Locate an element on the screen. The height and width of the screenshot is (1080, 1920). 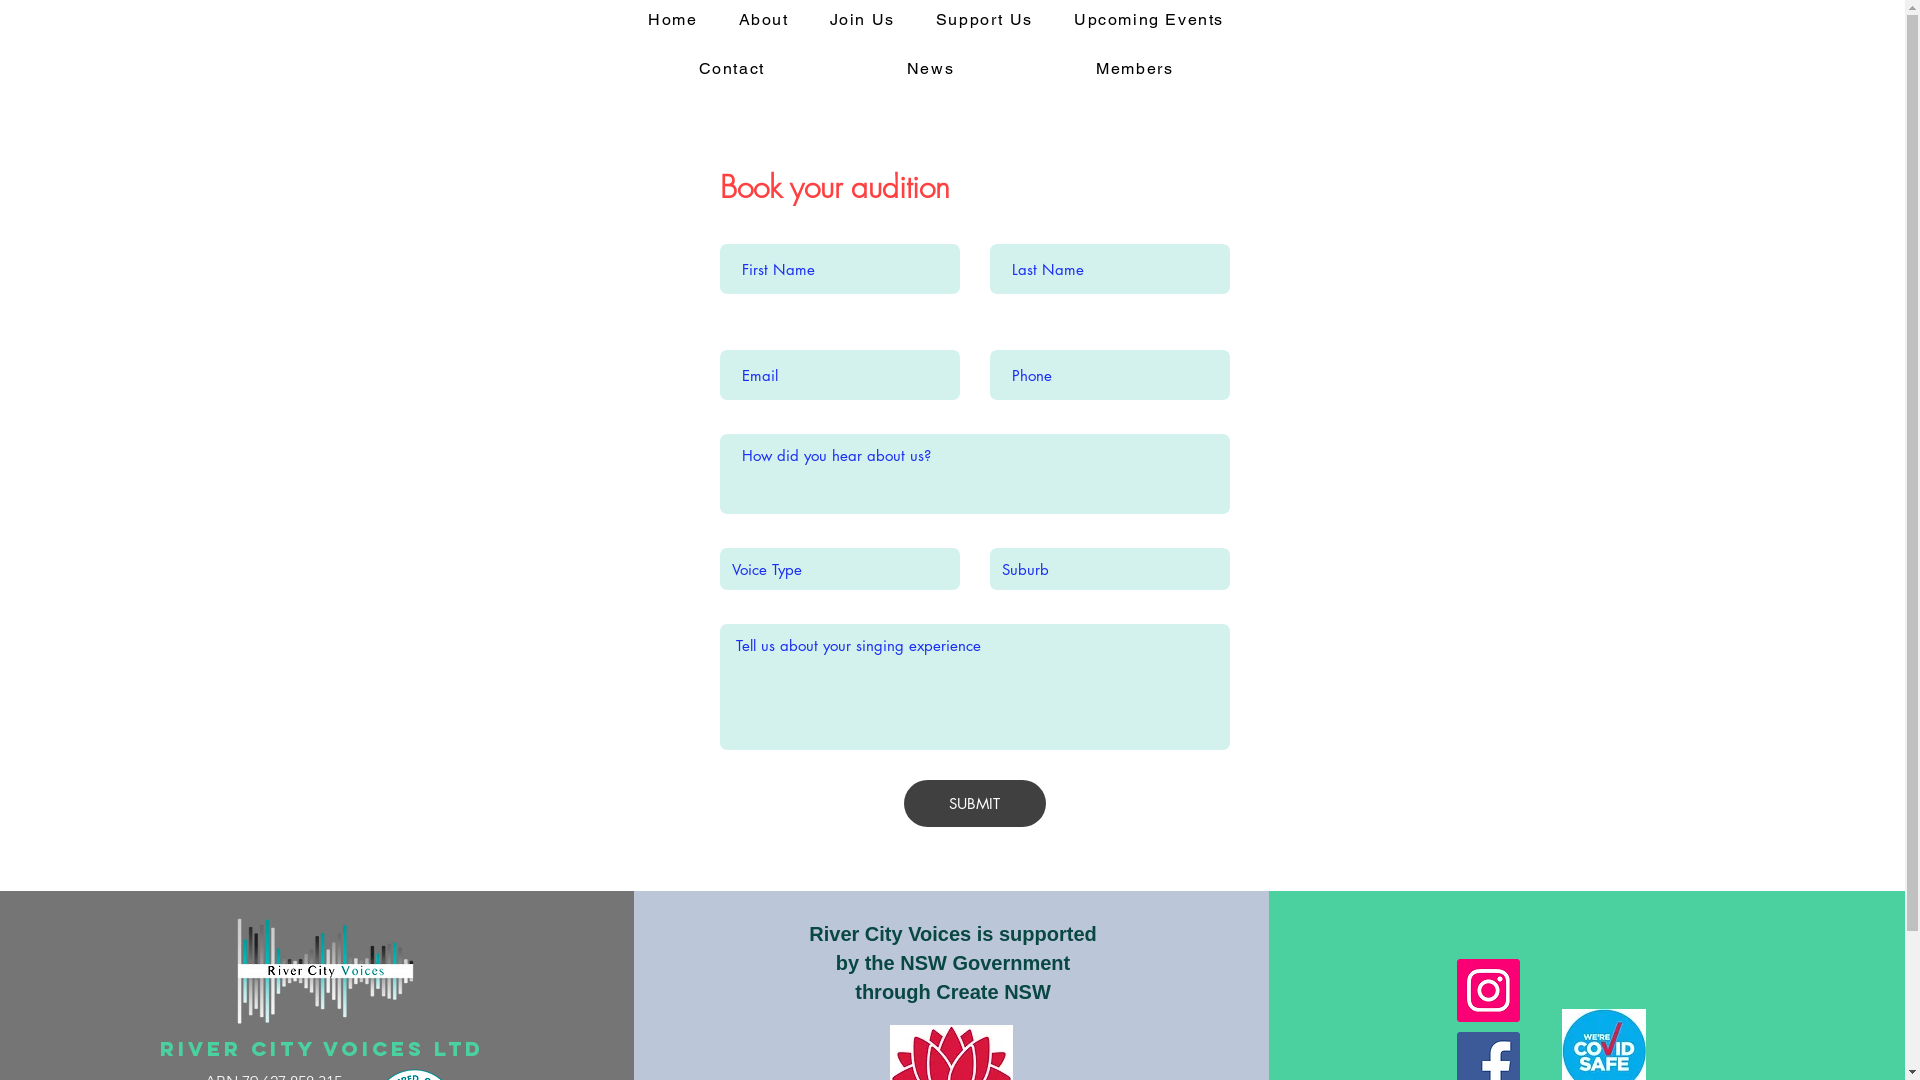
Join Us is located at coordinates (862, 20).